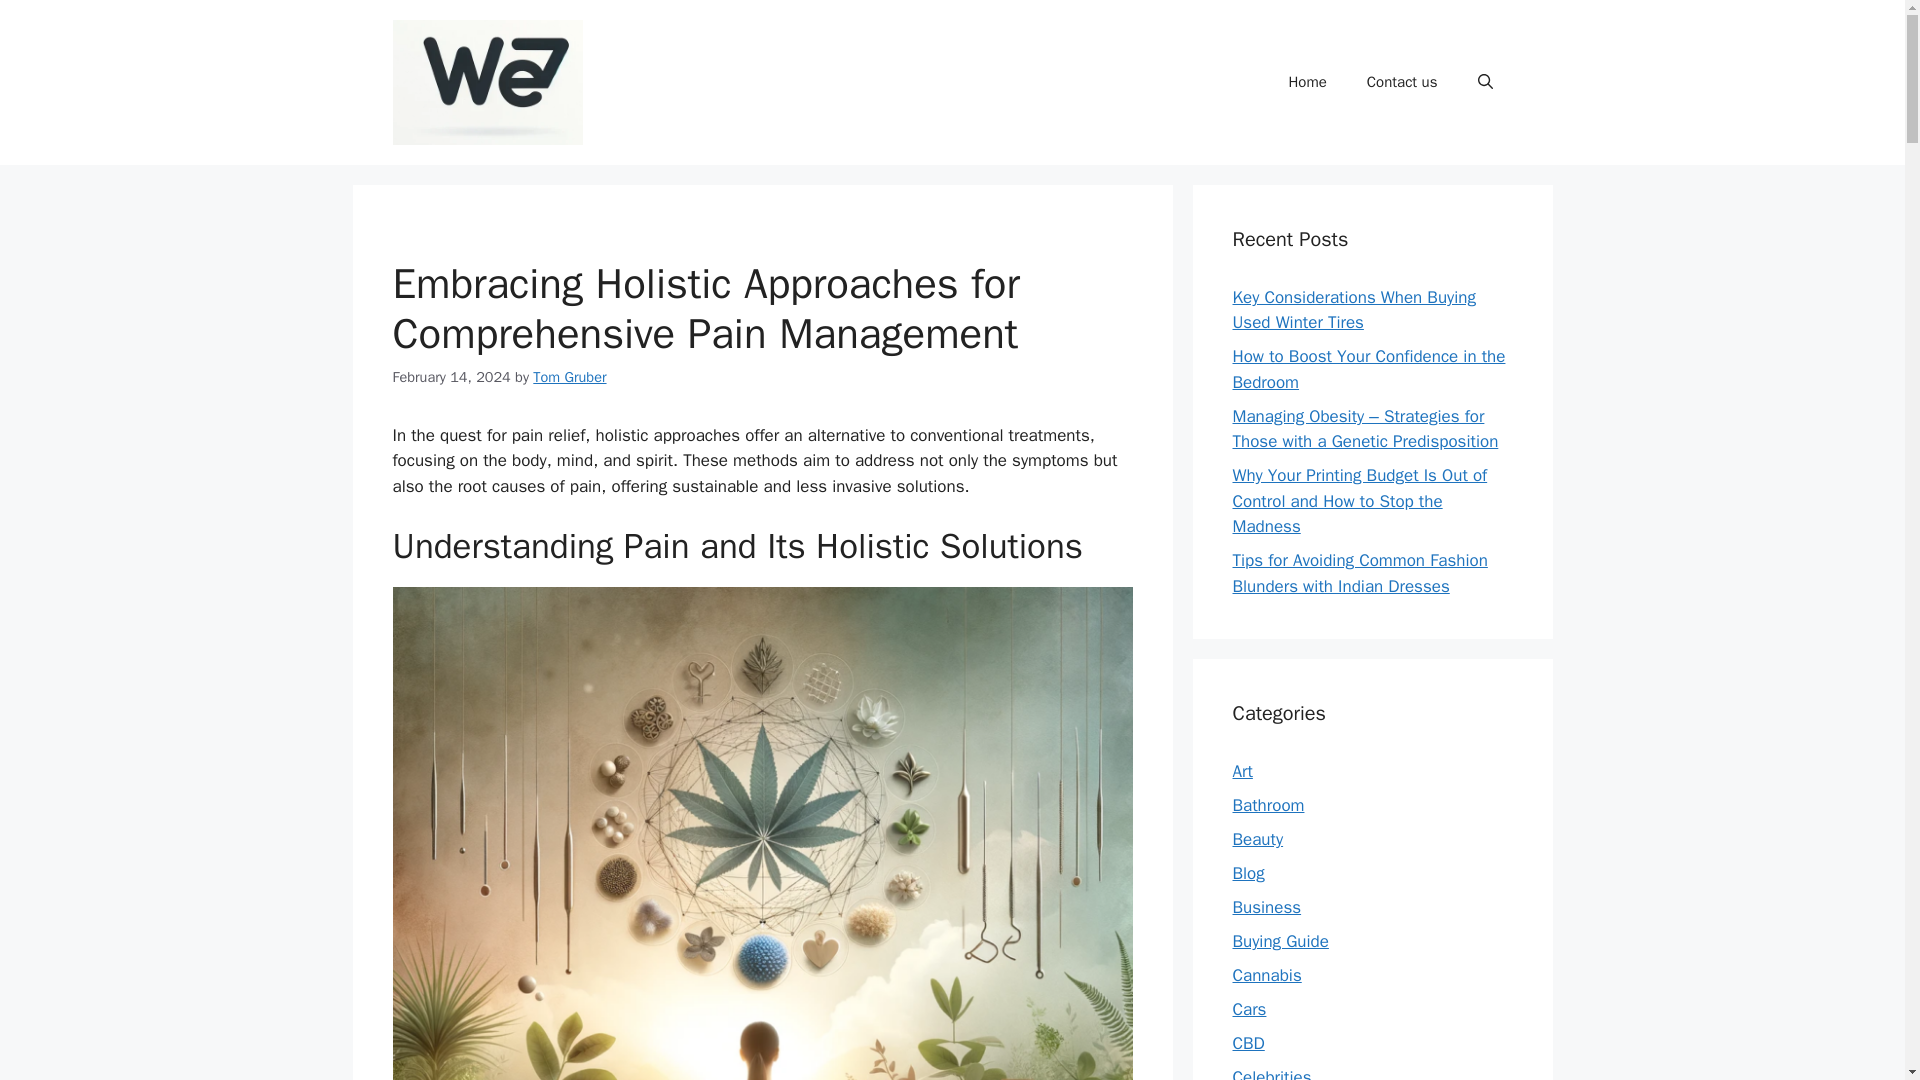 This screenshot has height=1080, width=1920. Describe the element at coordinates (1266, 908) in the screenshot. I see `Business` at that location.